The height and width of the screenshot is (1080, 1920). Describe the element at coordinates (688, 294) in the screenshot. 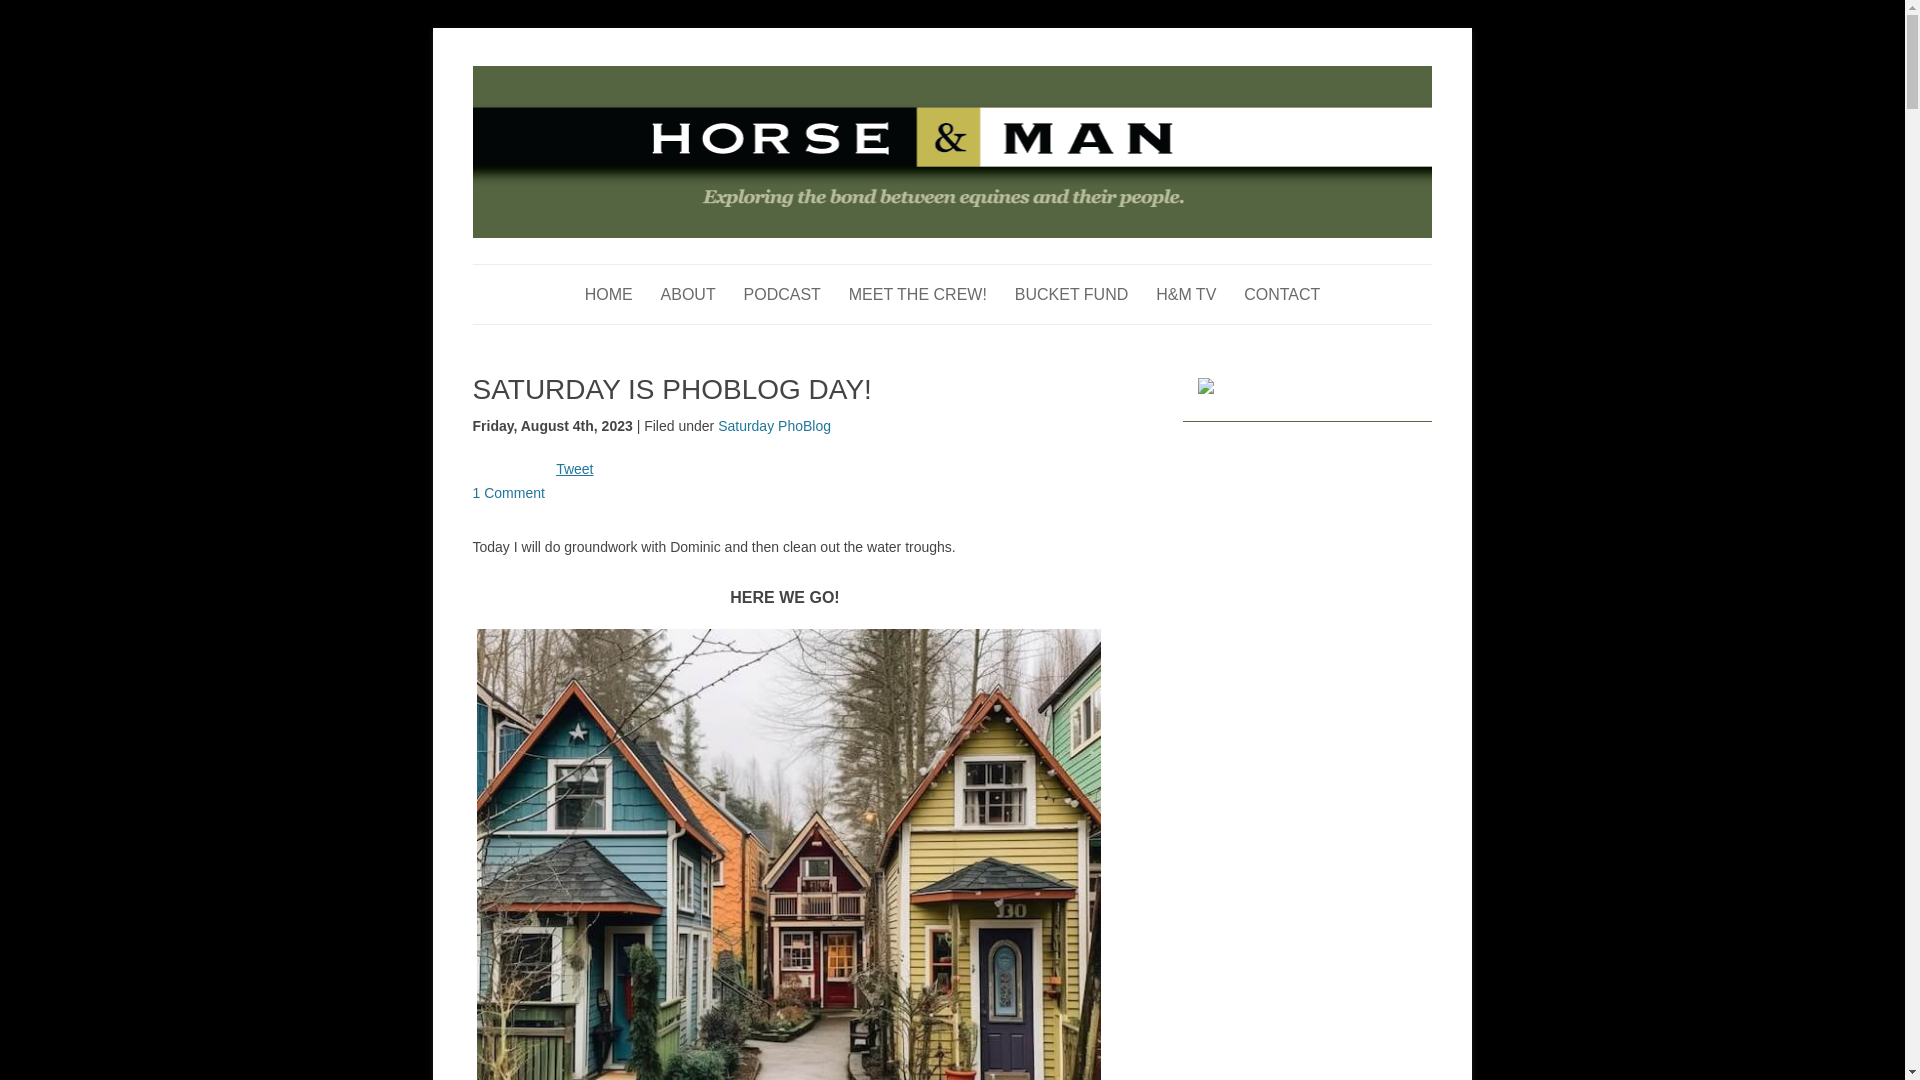

I see `About Horse and Man` at that location.